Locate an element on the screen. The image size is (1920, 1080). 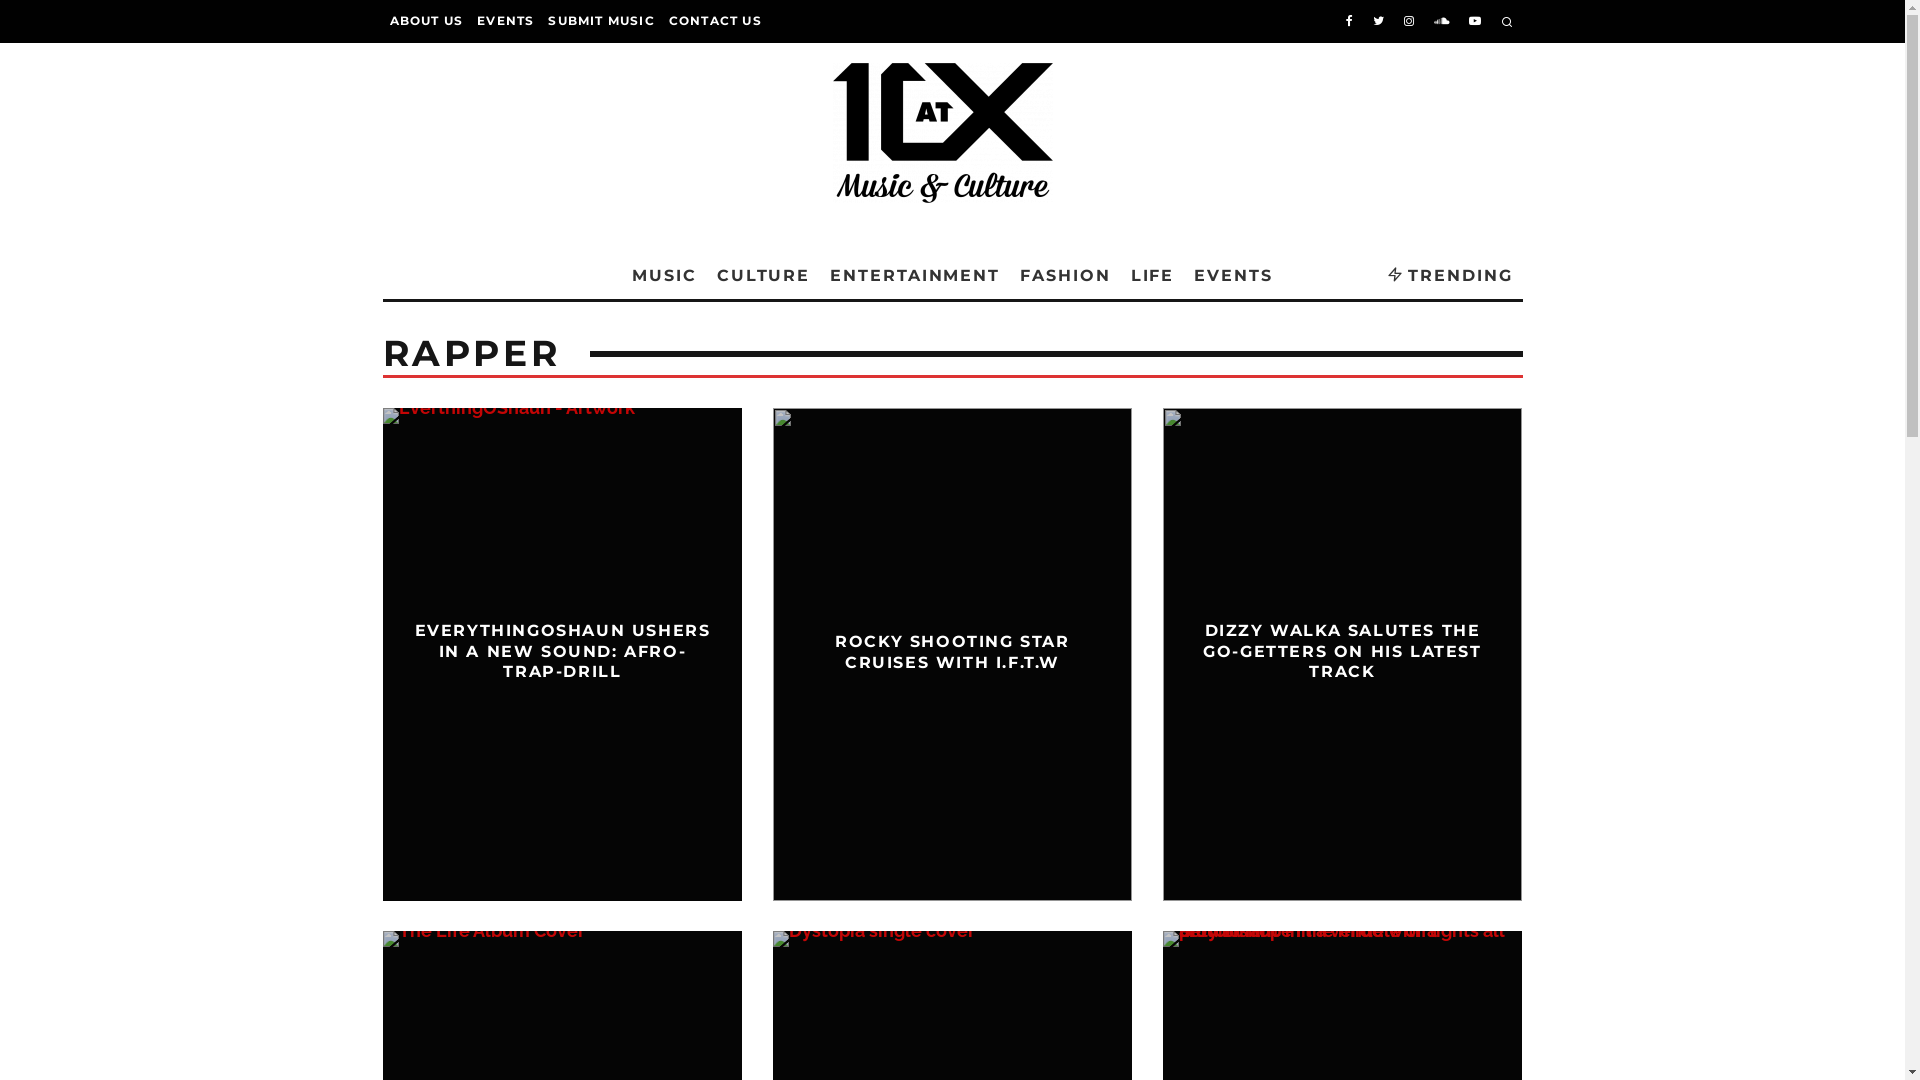
Log In is located at coordinates (828, 530).